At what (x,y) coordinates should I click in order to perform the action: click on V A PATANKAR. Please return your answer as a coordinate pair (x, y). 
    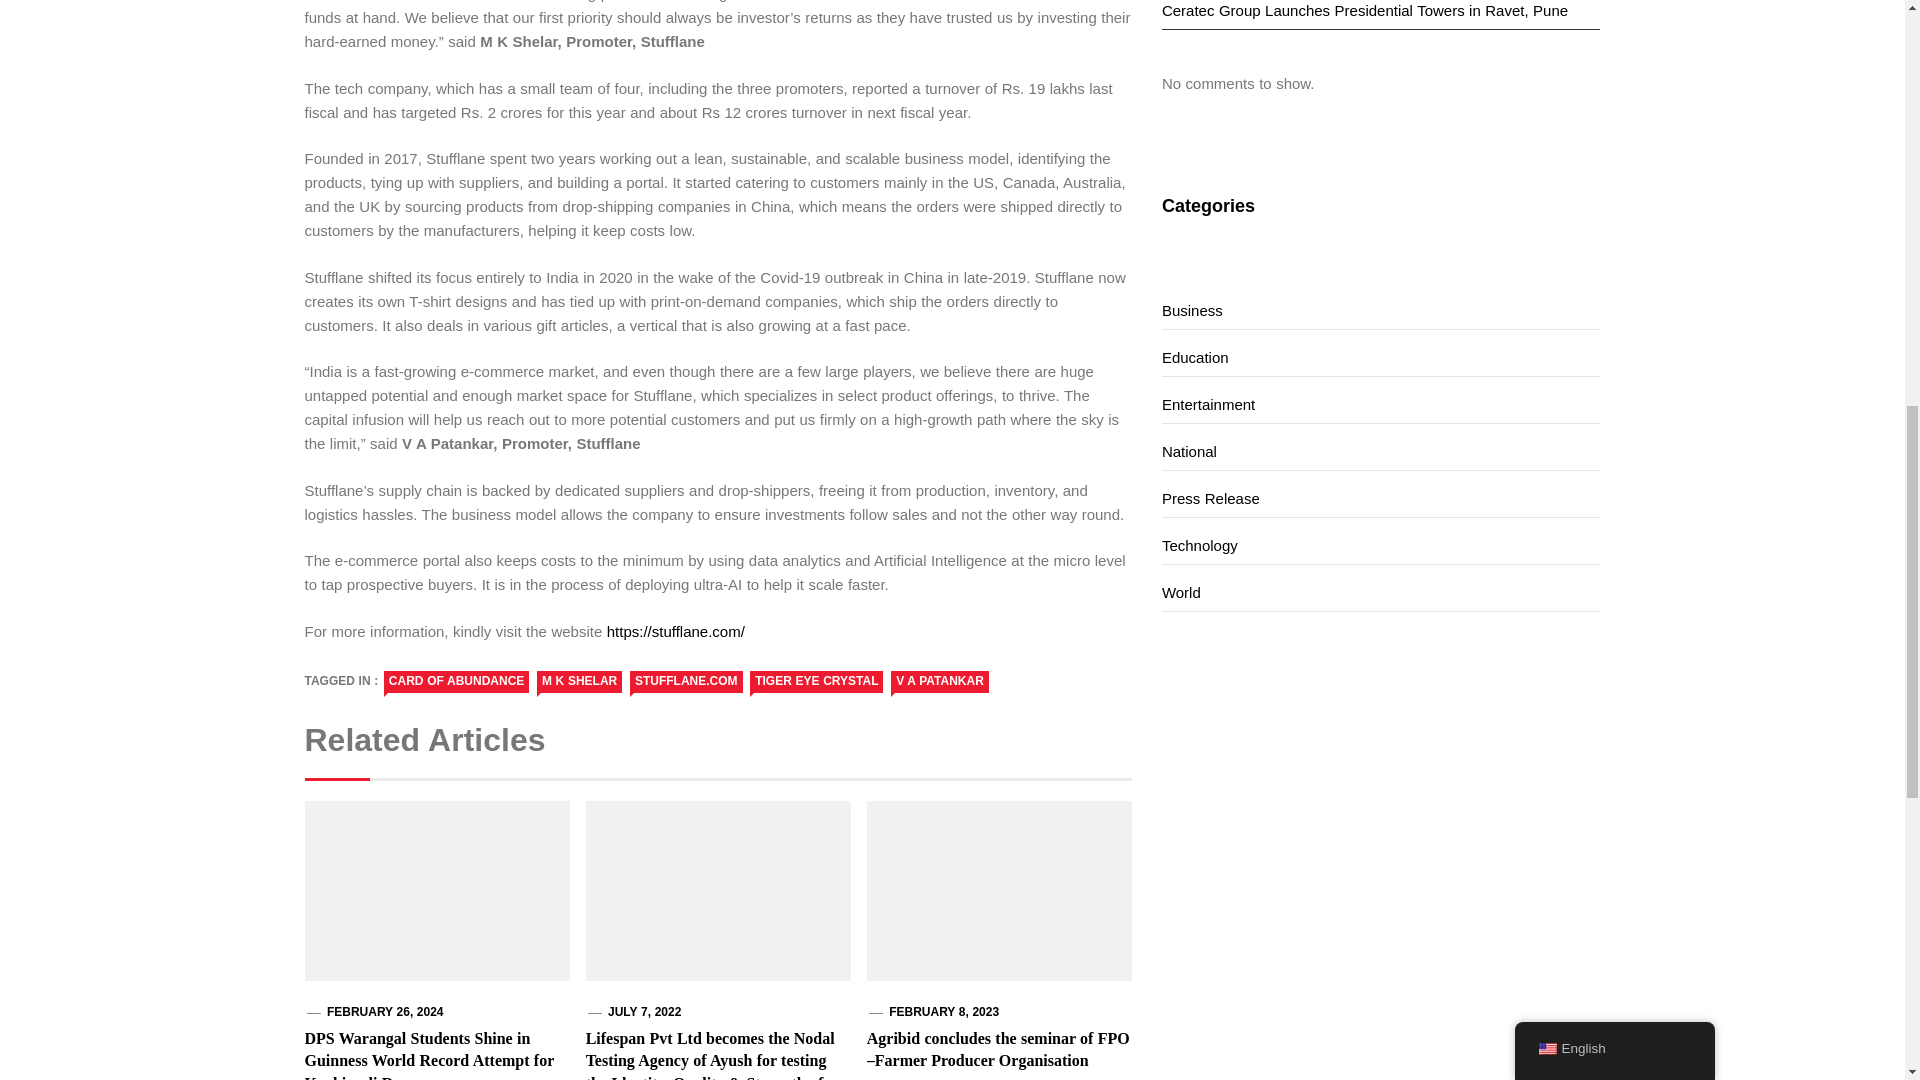
    Looking at the image, I should click on (939, 682).